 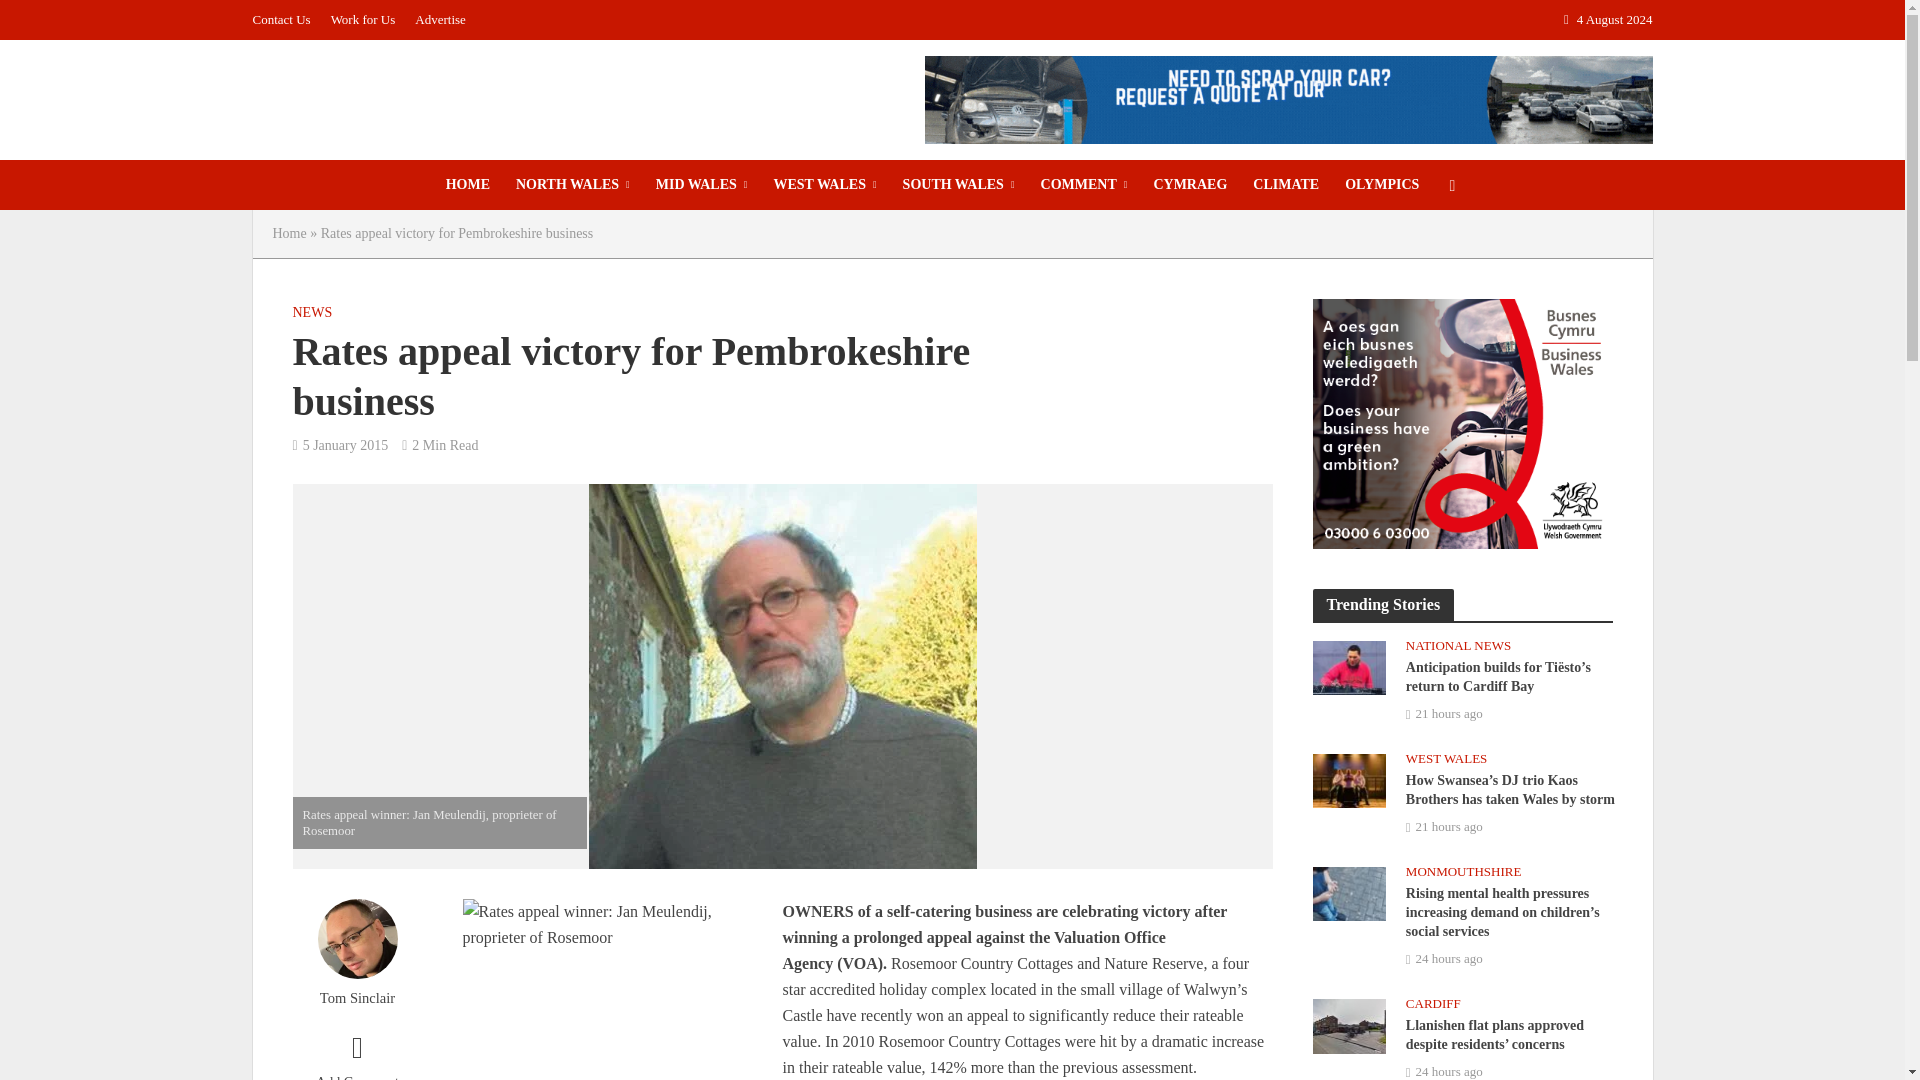 What do you see at coordinates (702, 184) in the screenshot?
I see `MID WALES` at bounding box center [702, 184].